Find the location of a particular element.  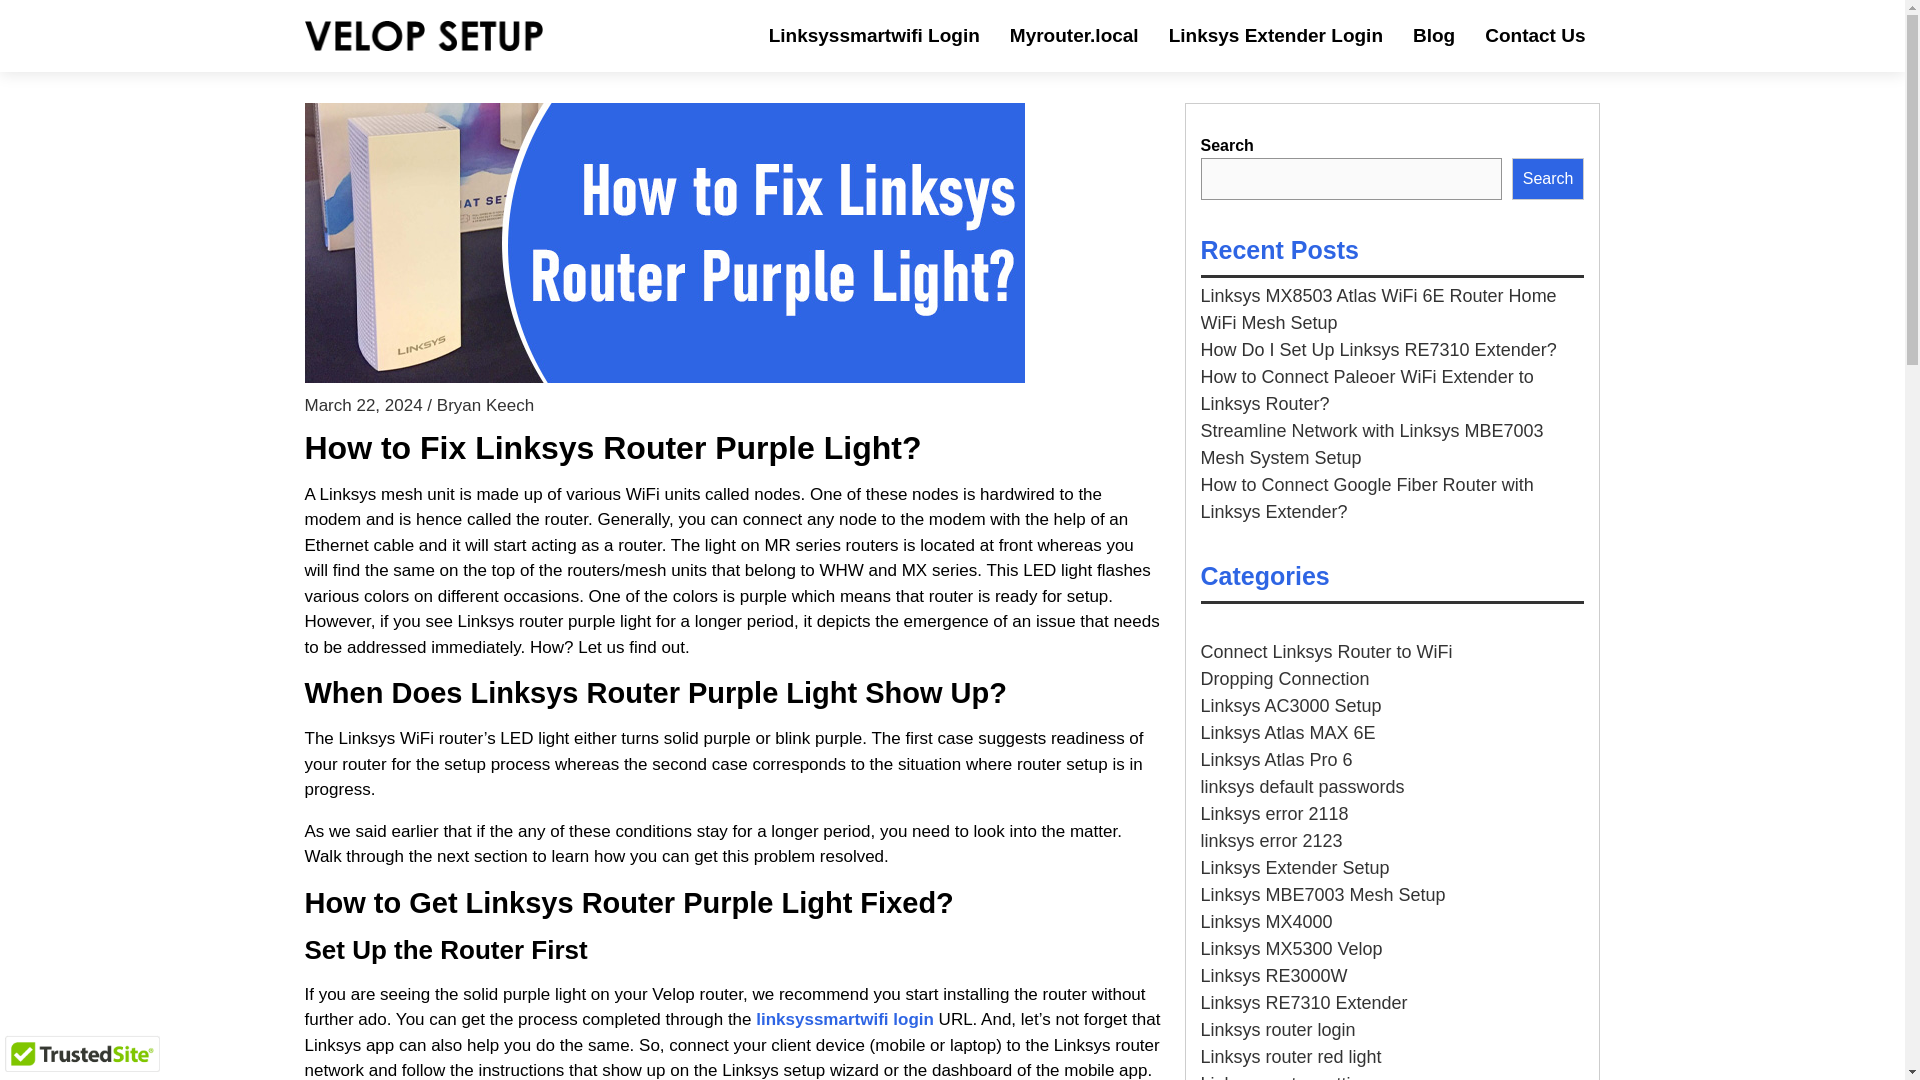

Linksys router login is located at coordinates (1278, 1030).